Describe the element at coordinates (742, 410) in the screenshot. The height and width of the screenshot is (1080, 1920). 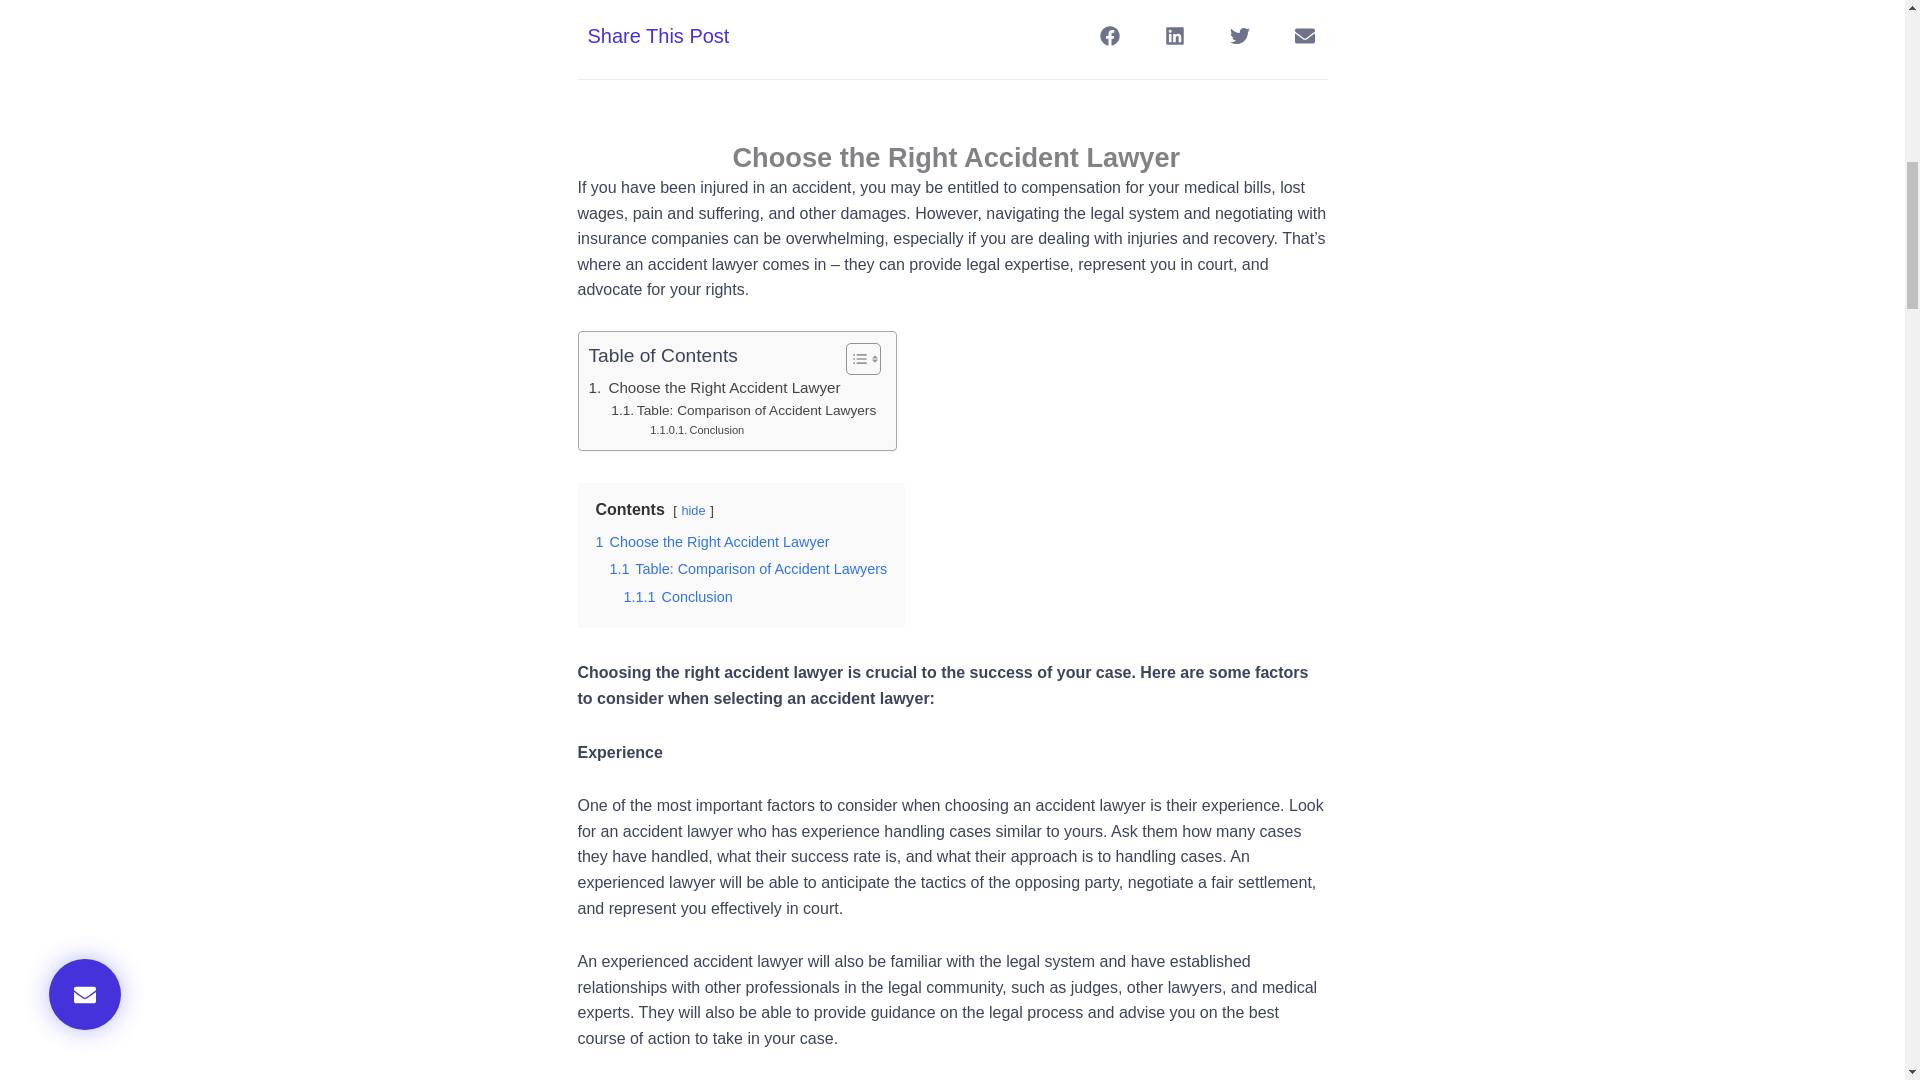
I see `Table: Comparison of Accident Lawyers` at that location.